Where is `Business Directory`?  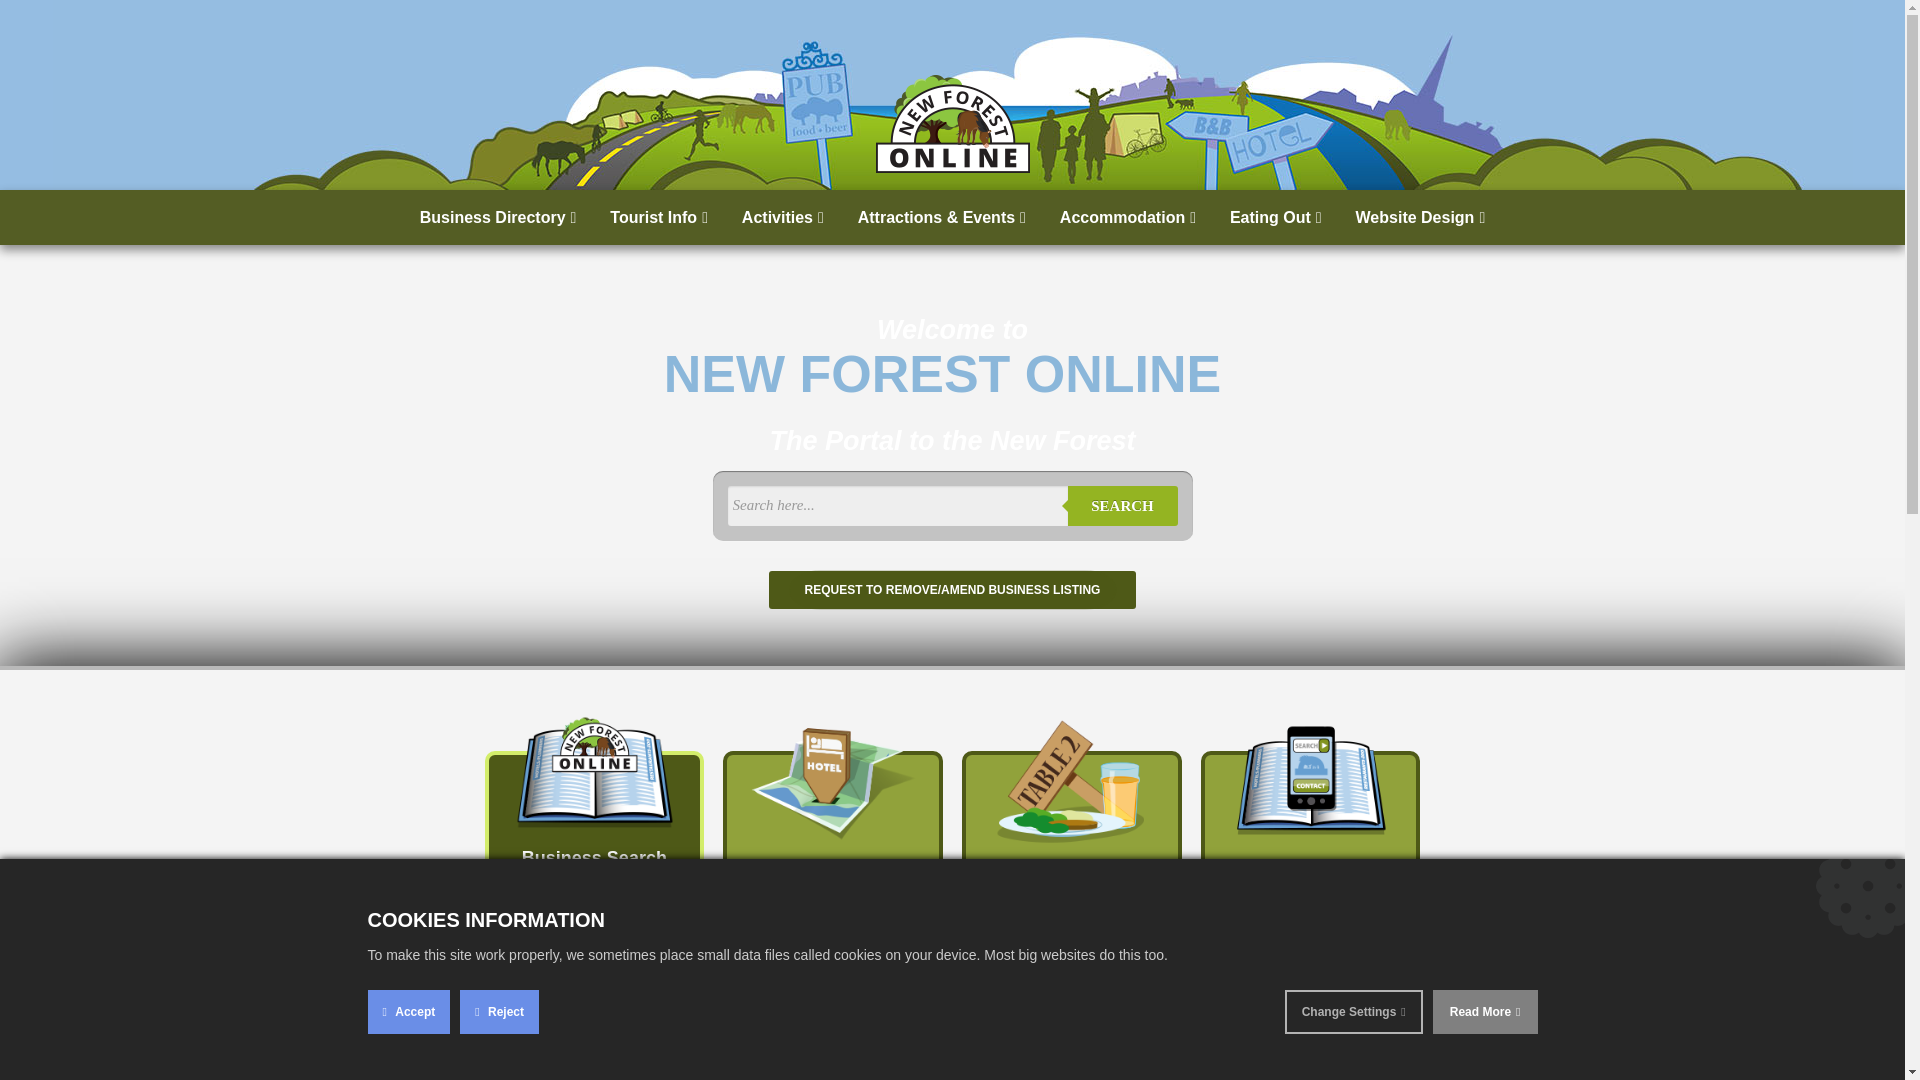 Business Directory is located at coordinates (498, 218).